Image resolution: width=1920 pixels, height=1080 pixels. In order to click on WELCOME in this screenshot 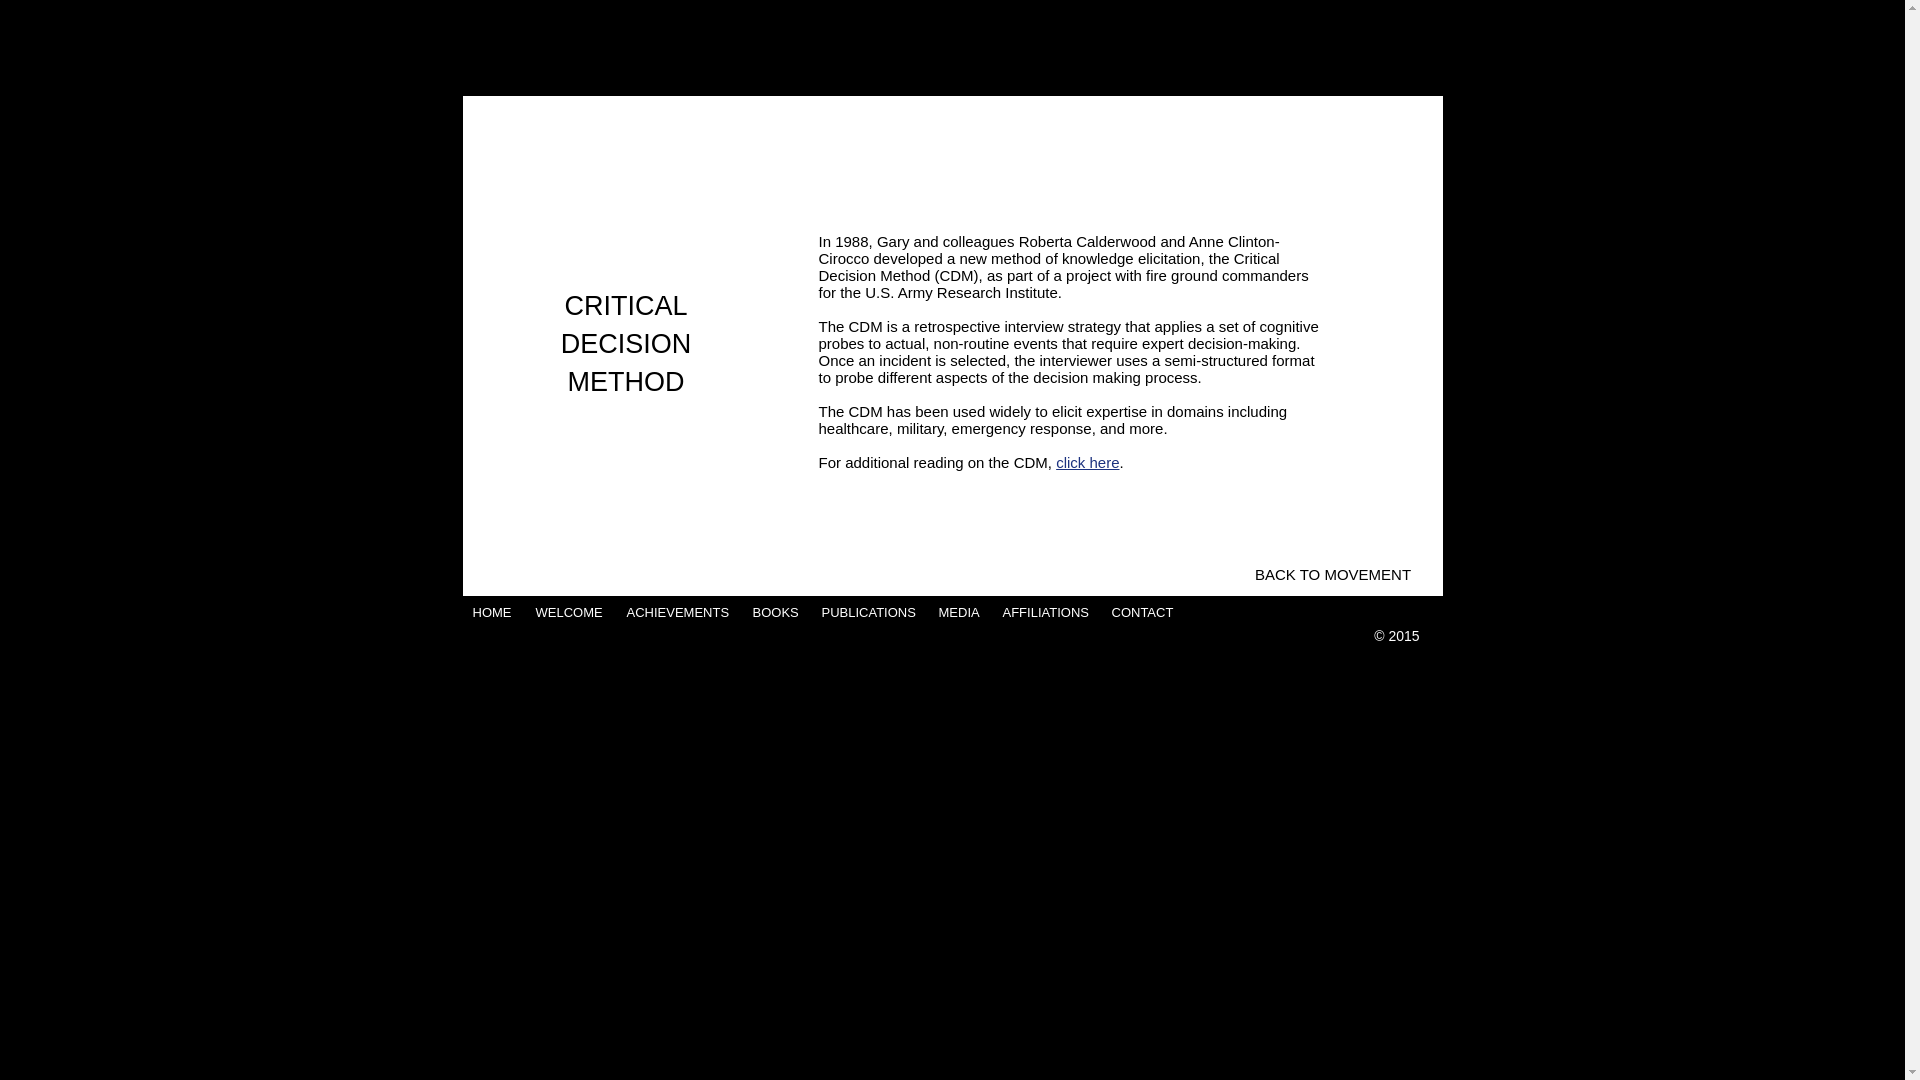, I will do `click(571, 612)`.